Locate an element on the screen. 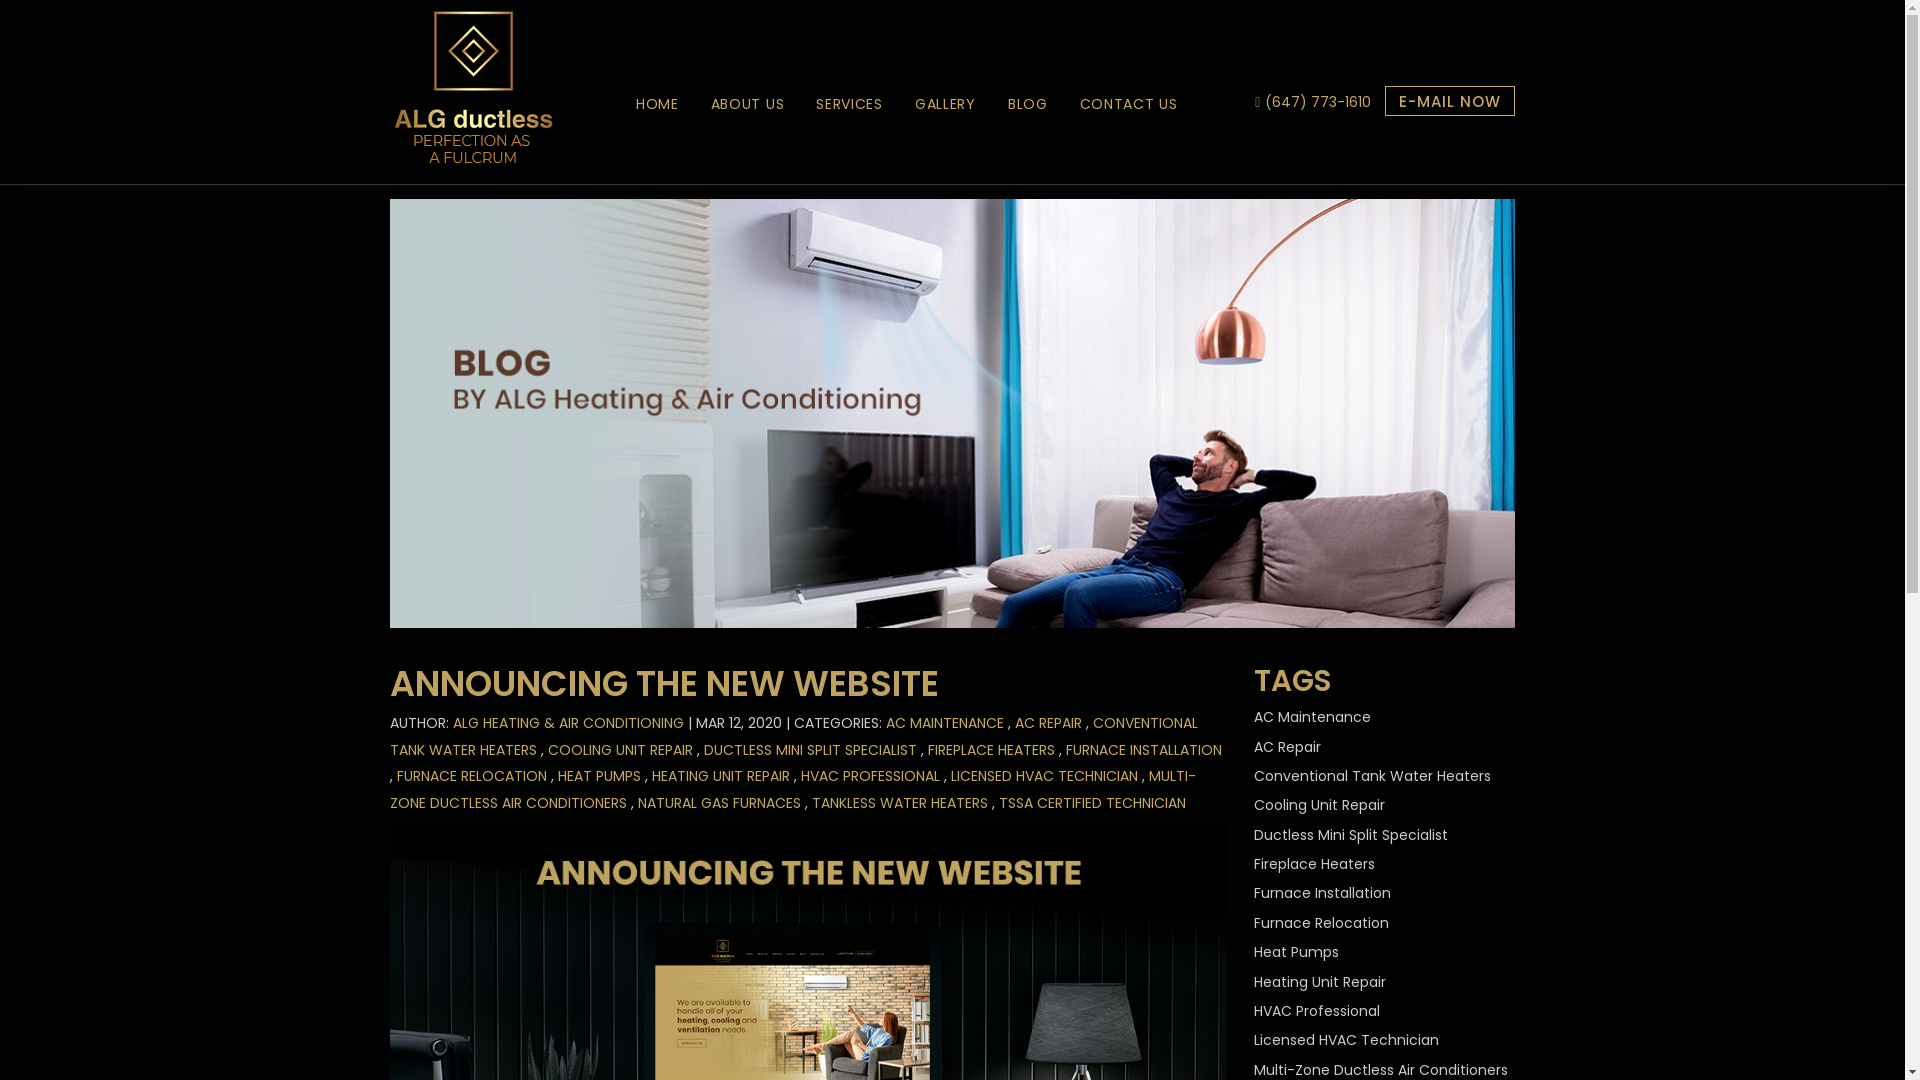 Image resolution: width=1920 pixels, height=1080 pixels. AC Maintenance is located at coordinates (1312, 717).